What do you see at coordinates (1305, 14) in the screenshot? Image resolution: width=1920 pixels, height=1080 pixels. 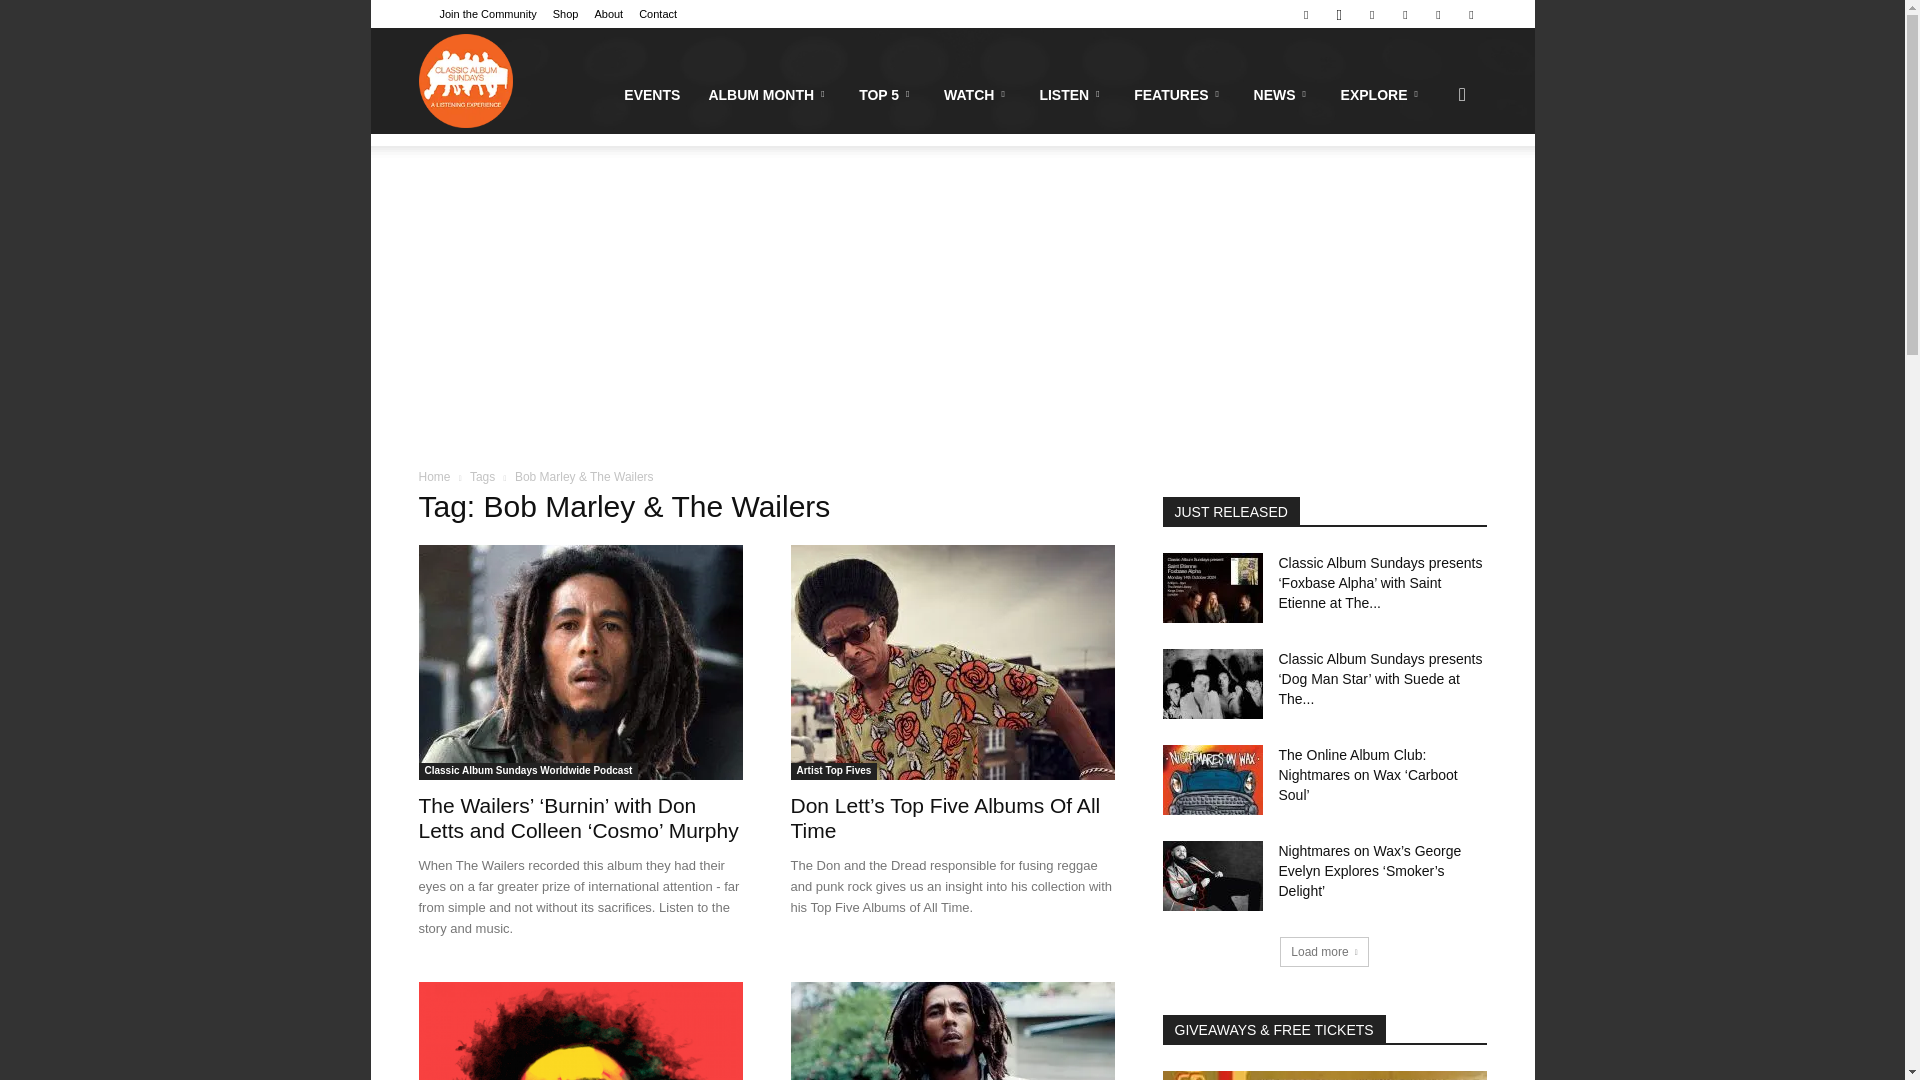 I see `Facebook` at bounding box center [1305, 14].